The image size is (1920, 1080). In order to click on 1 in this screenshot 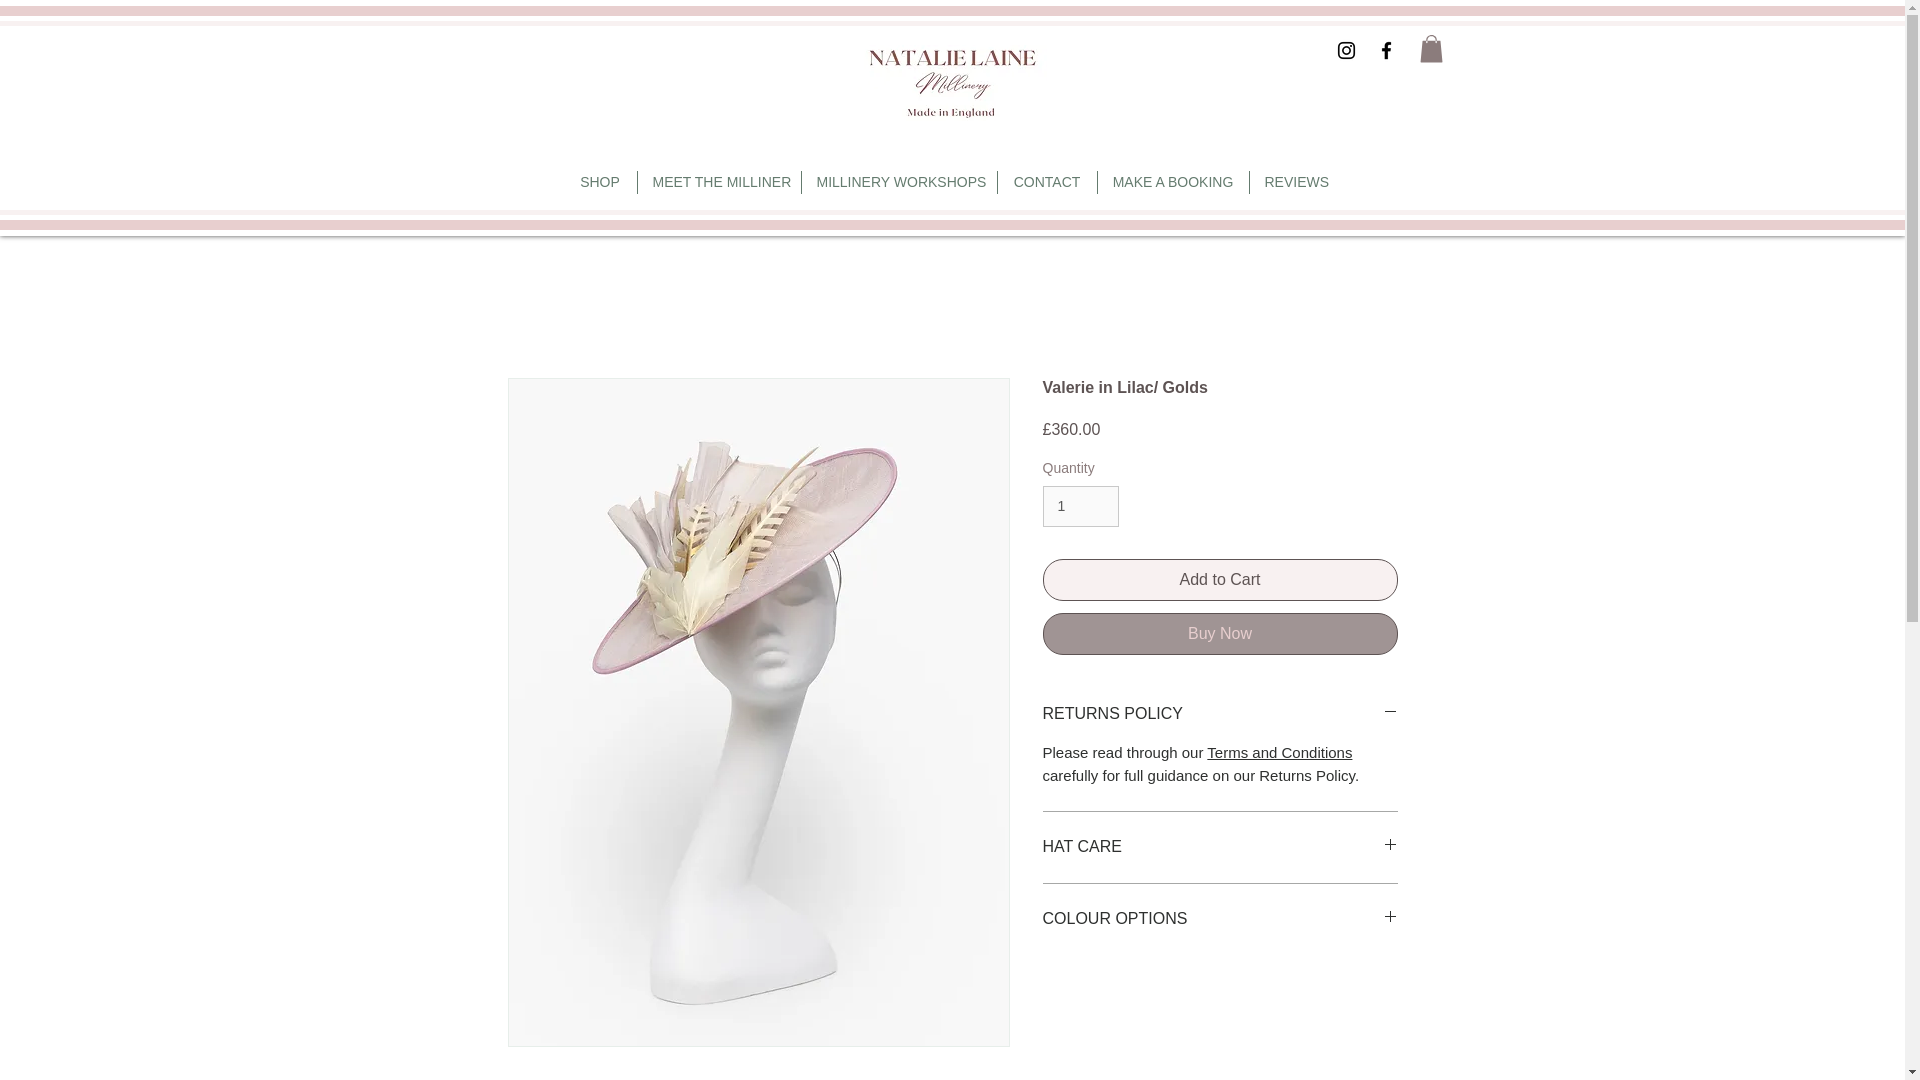, I will do `click(1080, 506)`.